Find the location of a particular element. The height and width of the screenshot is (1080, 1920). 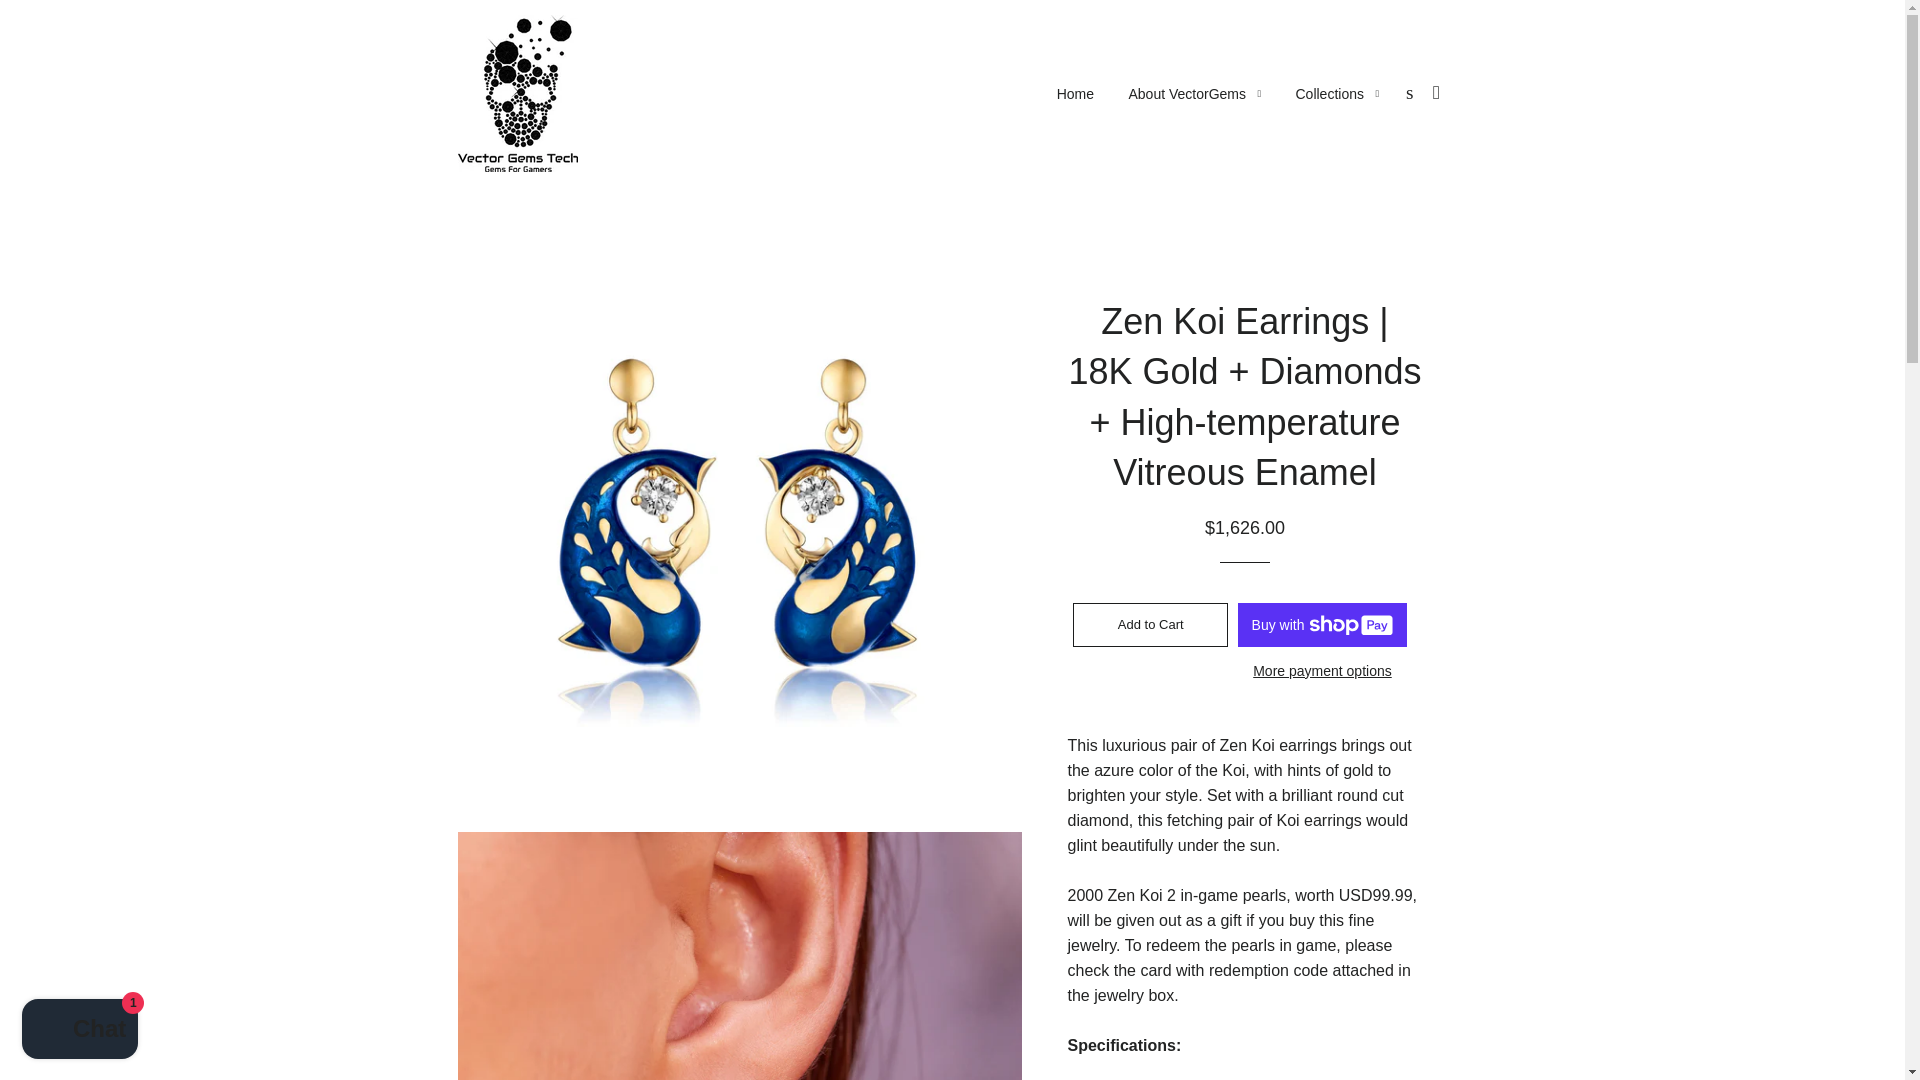

Add to Cart is located at coordinates (1150, 624).